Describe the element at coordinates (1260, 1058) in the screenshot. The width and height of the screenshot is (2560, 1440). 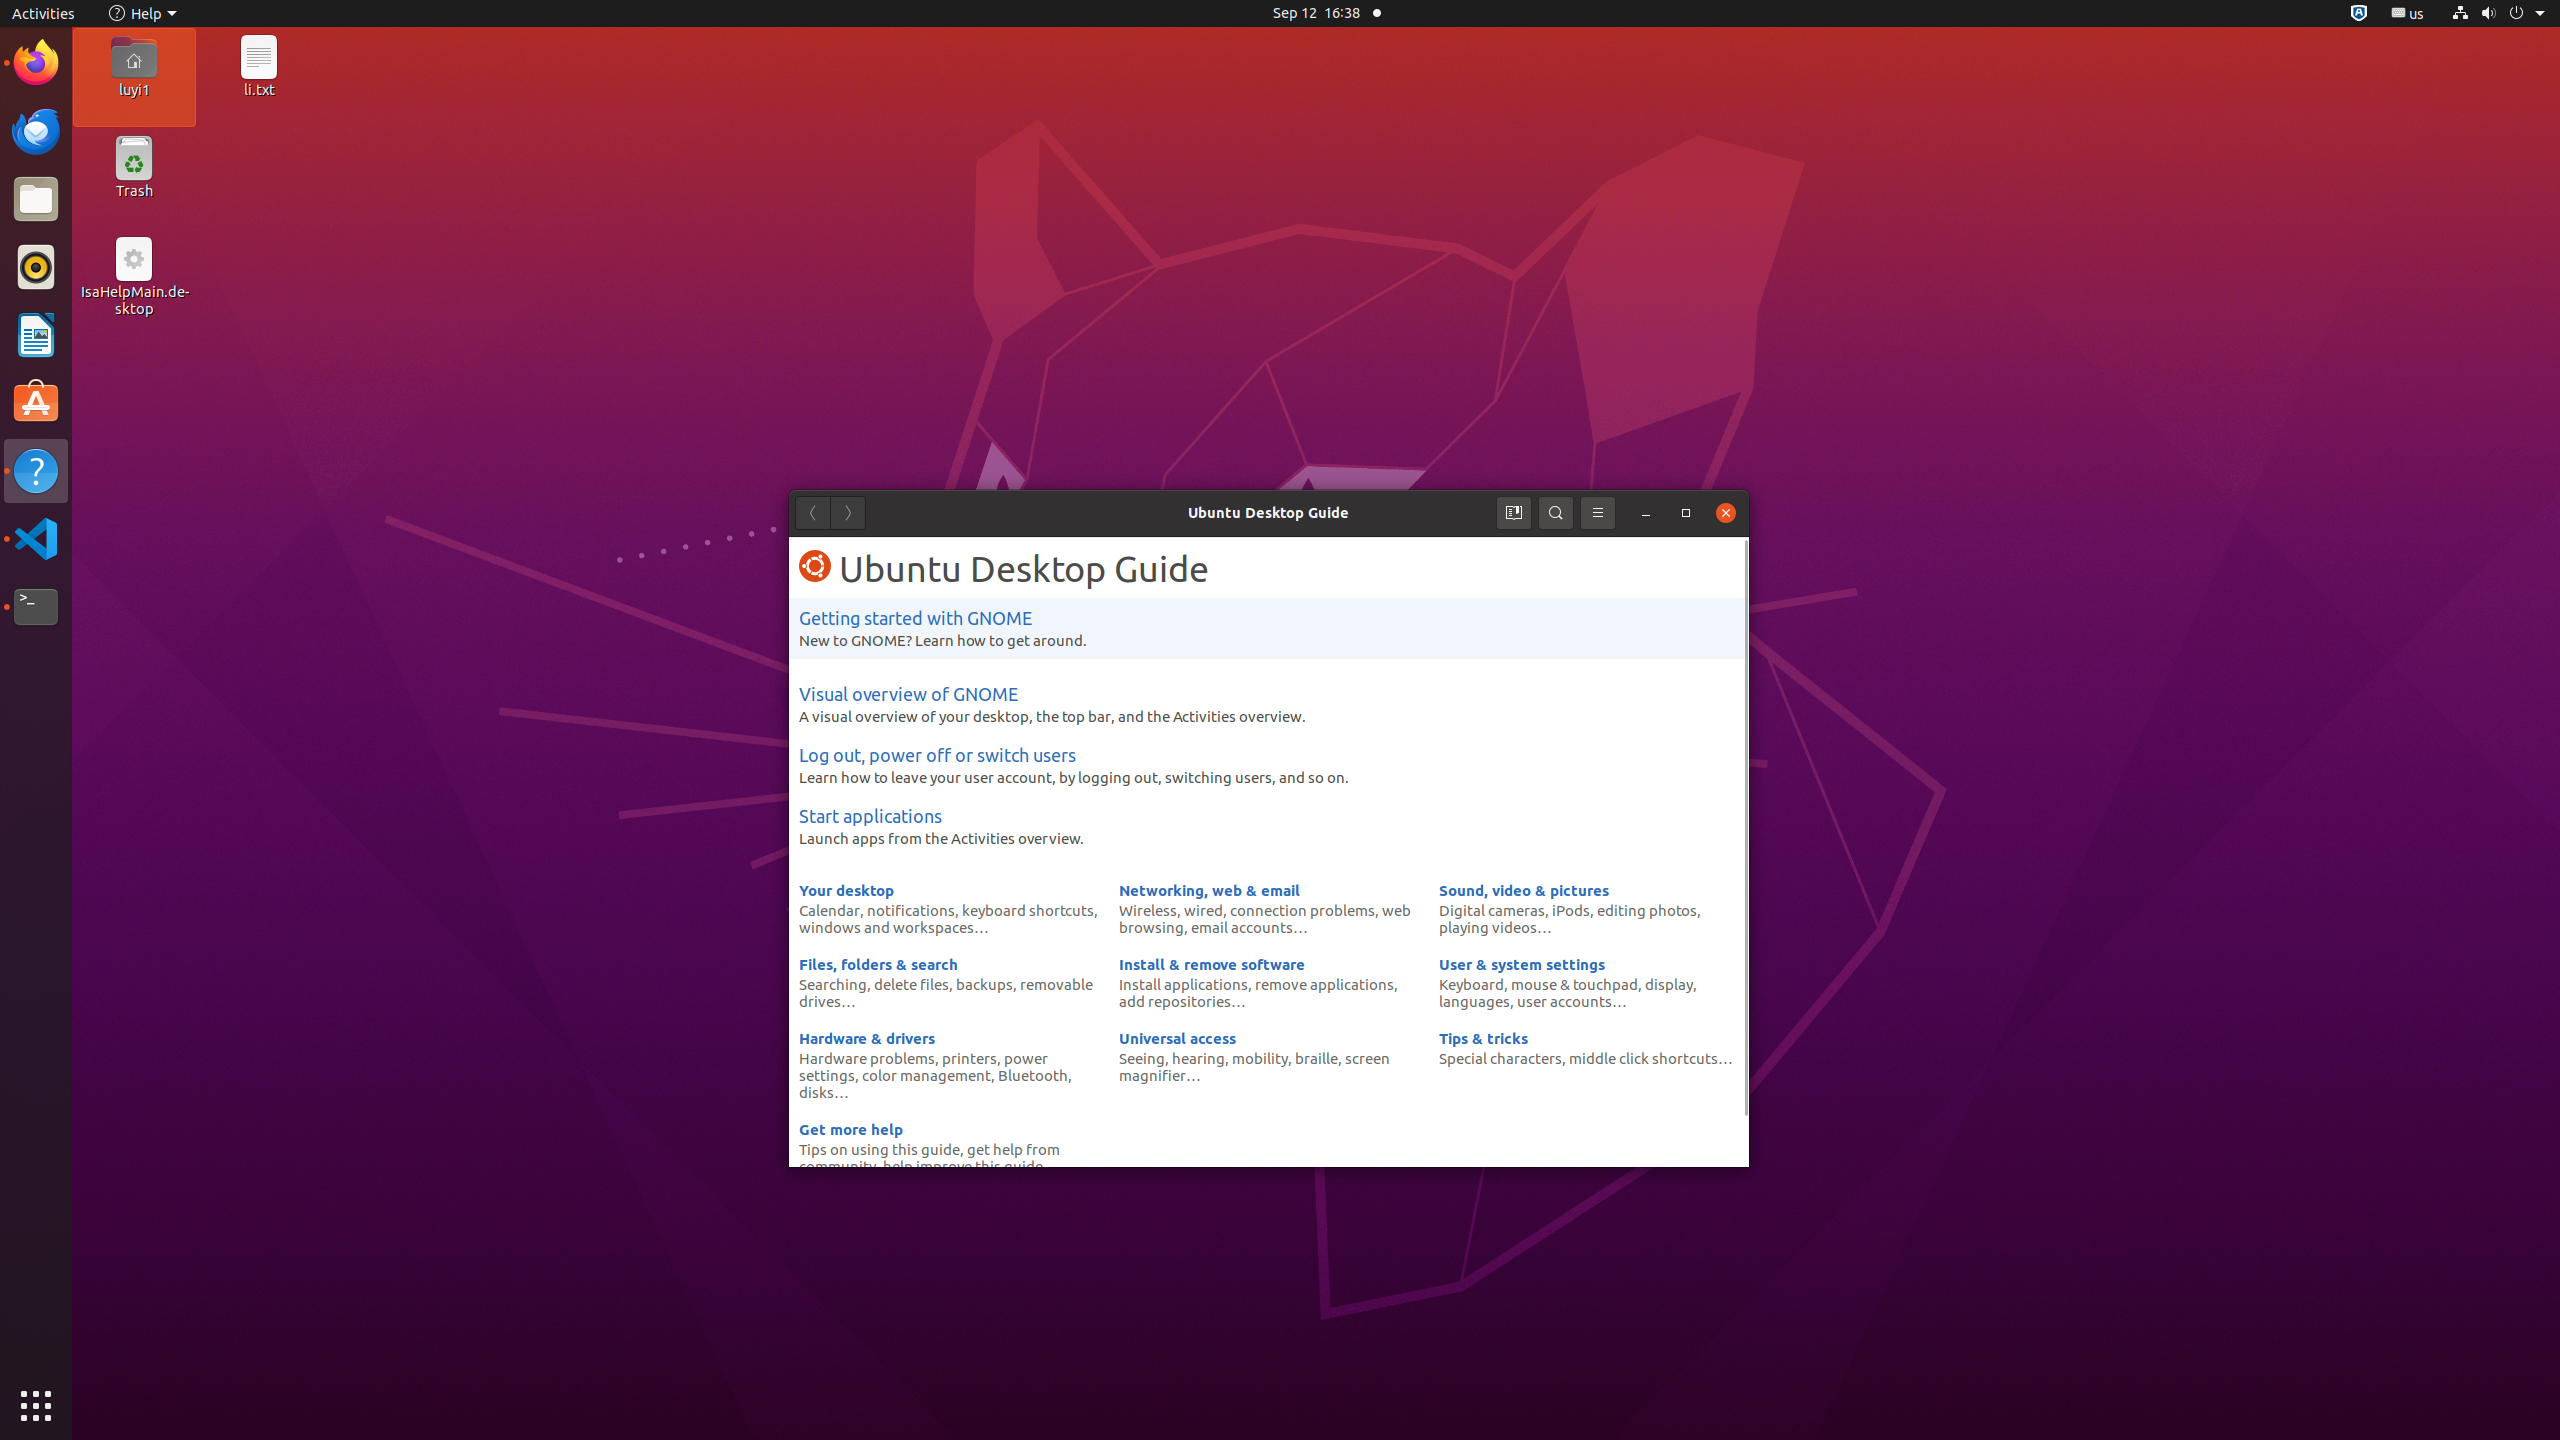
I see `mobility` at that location.